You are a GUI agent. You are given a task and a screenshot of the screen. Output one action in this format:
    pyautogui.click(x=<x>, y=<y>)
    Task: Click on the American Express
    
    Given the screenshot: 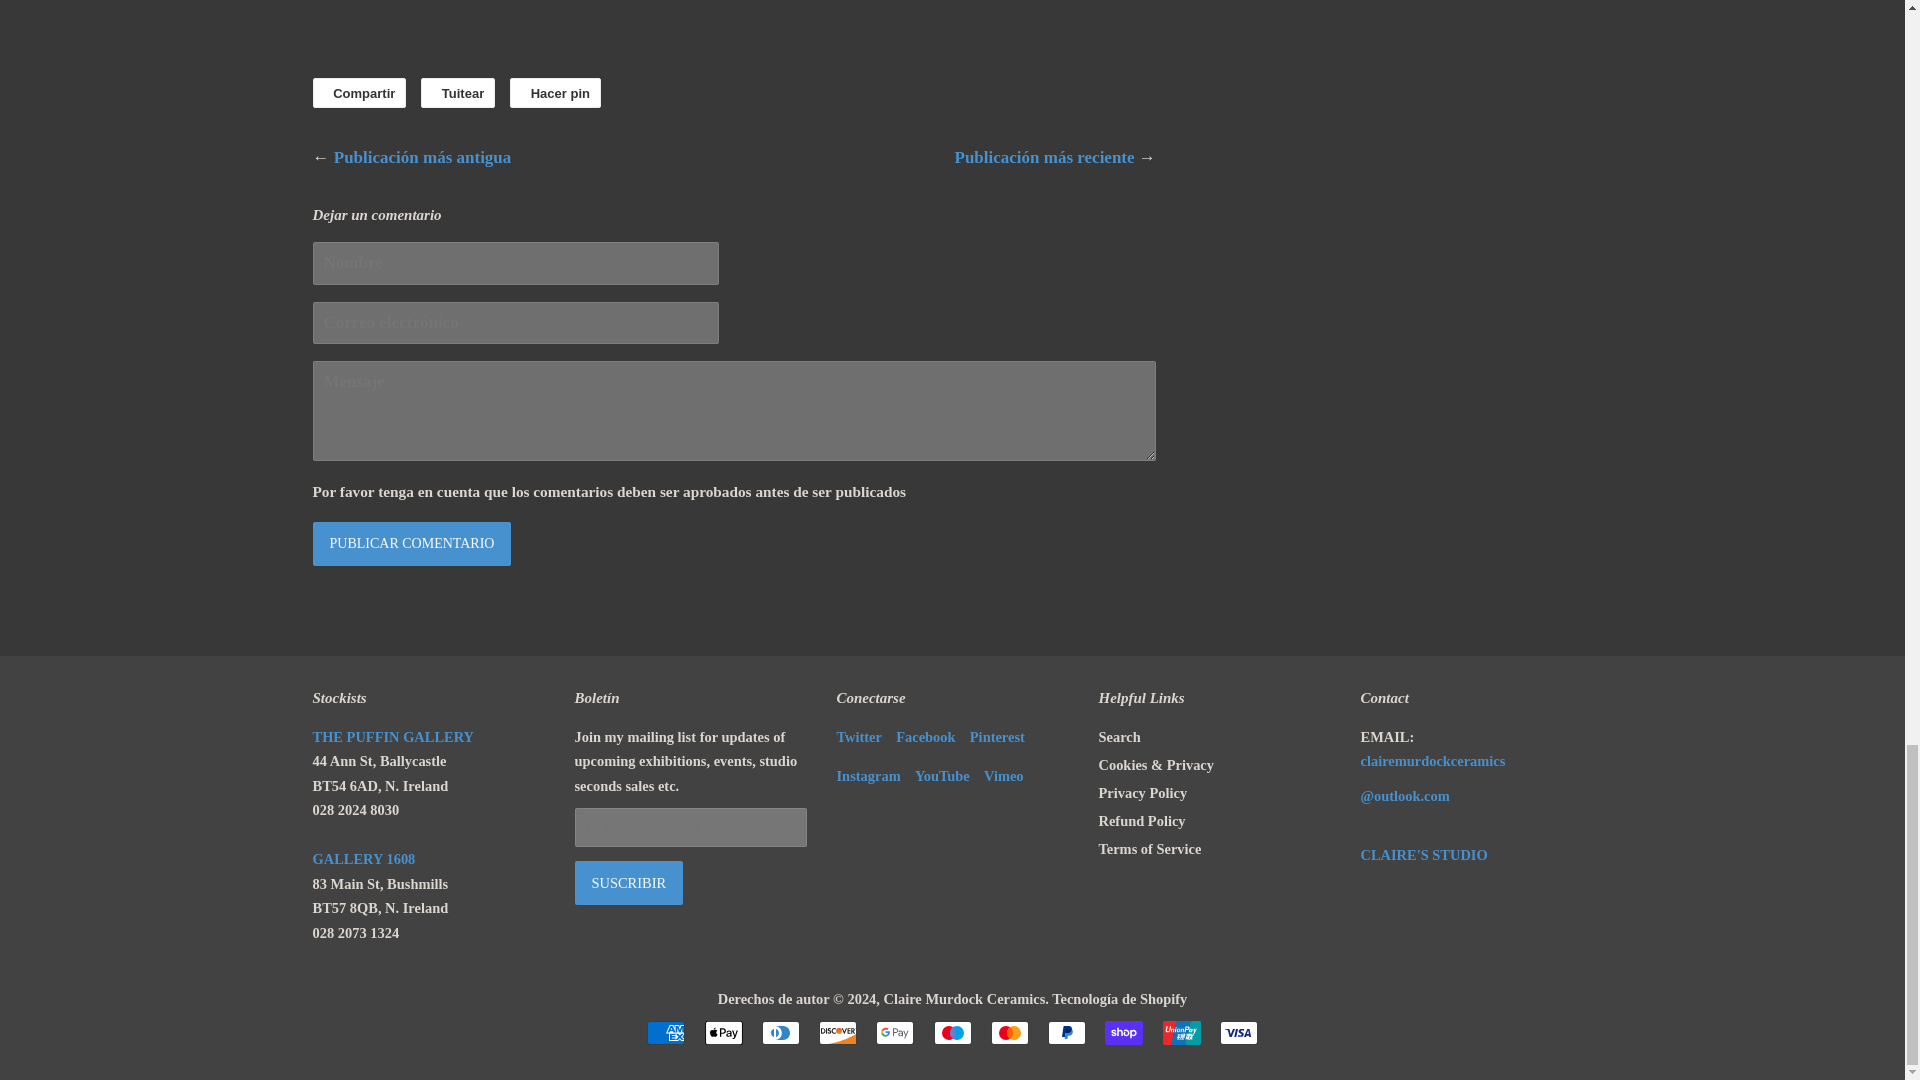 What is the action you would take?
    pyautogui.click(x=666, y=1032)
    